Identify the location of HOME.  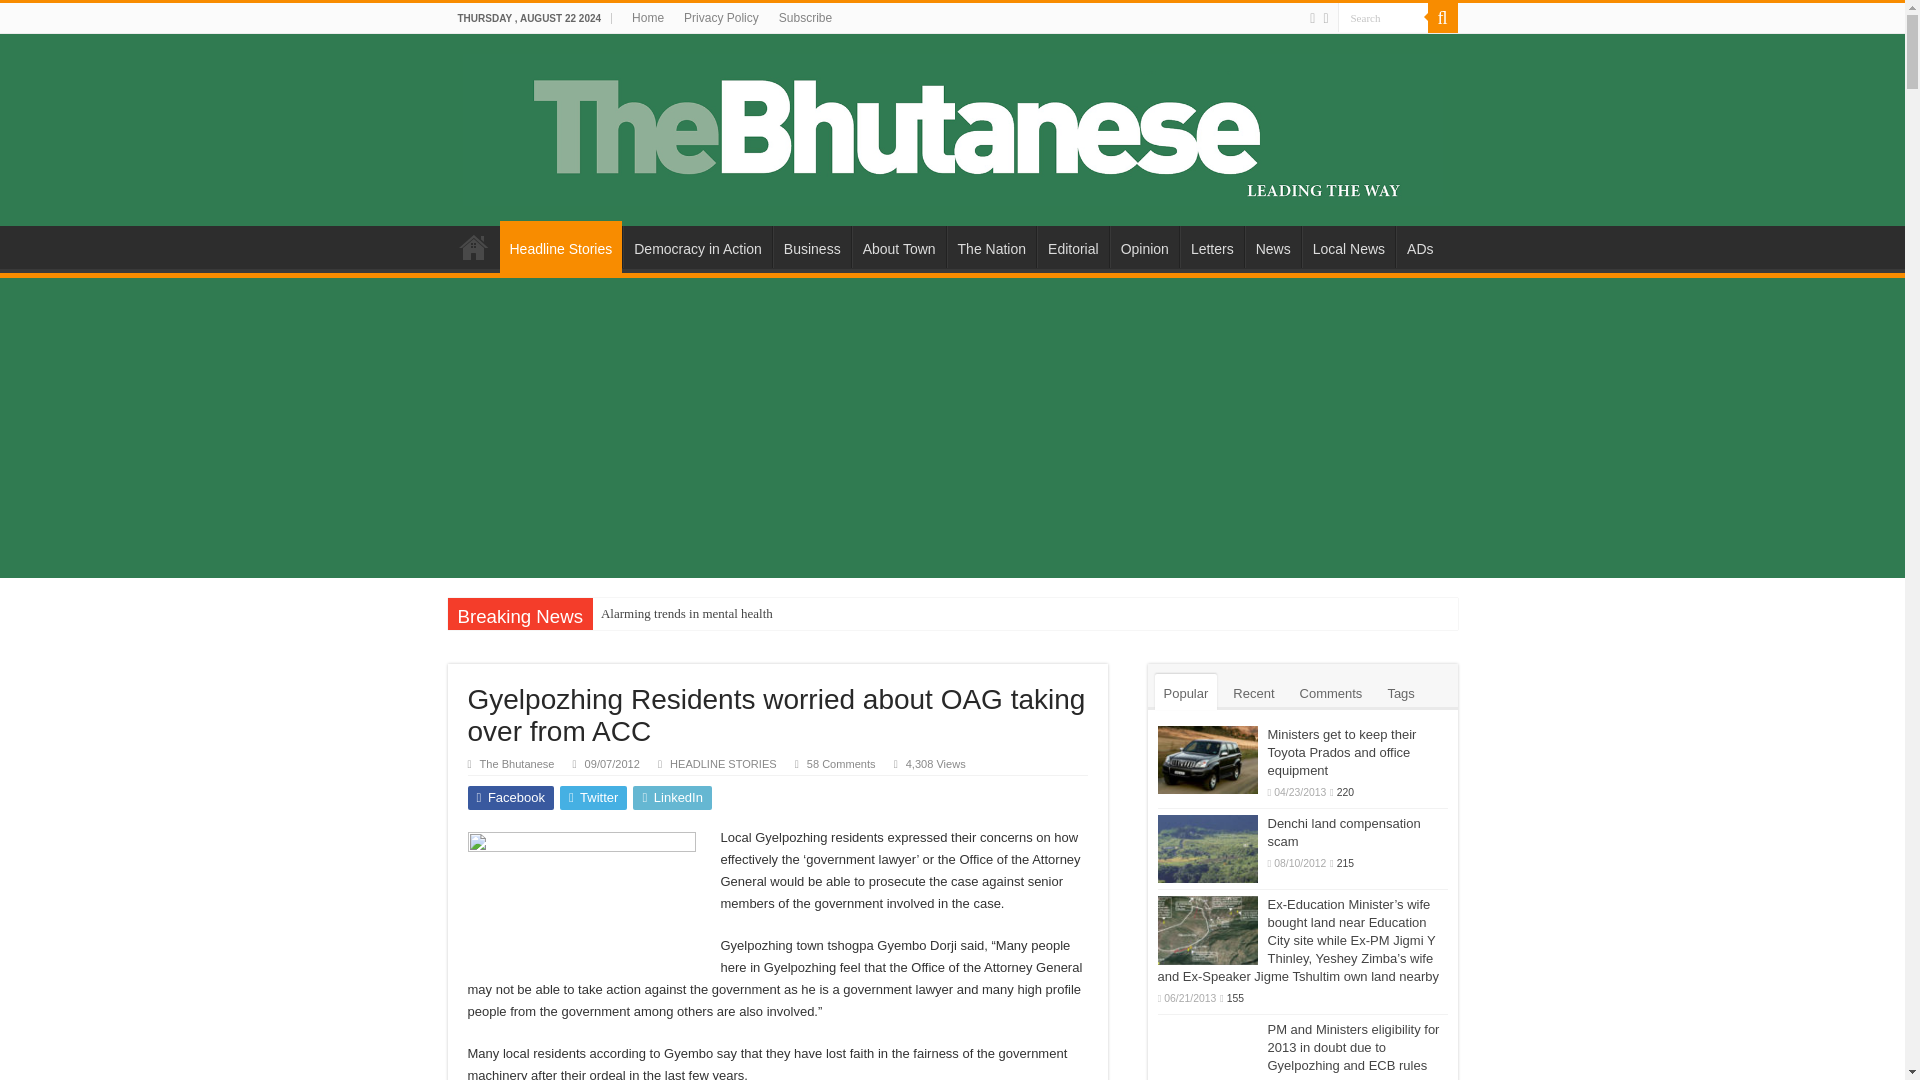
(473, 246).